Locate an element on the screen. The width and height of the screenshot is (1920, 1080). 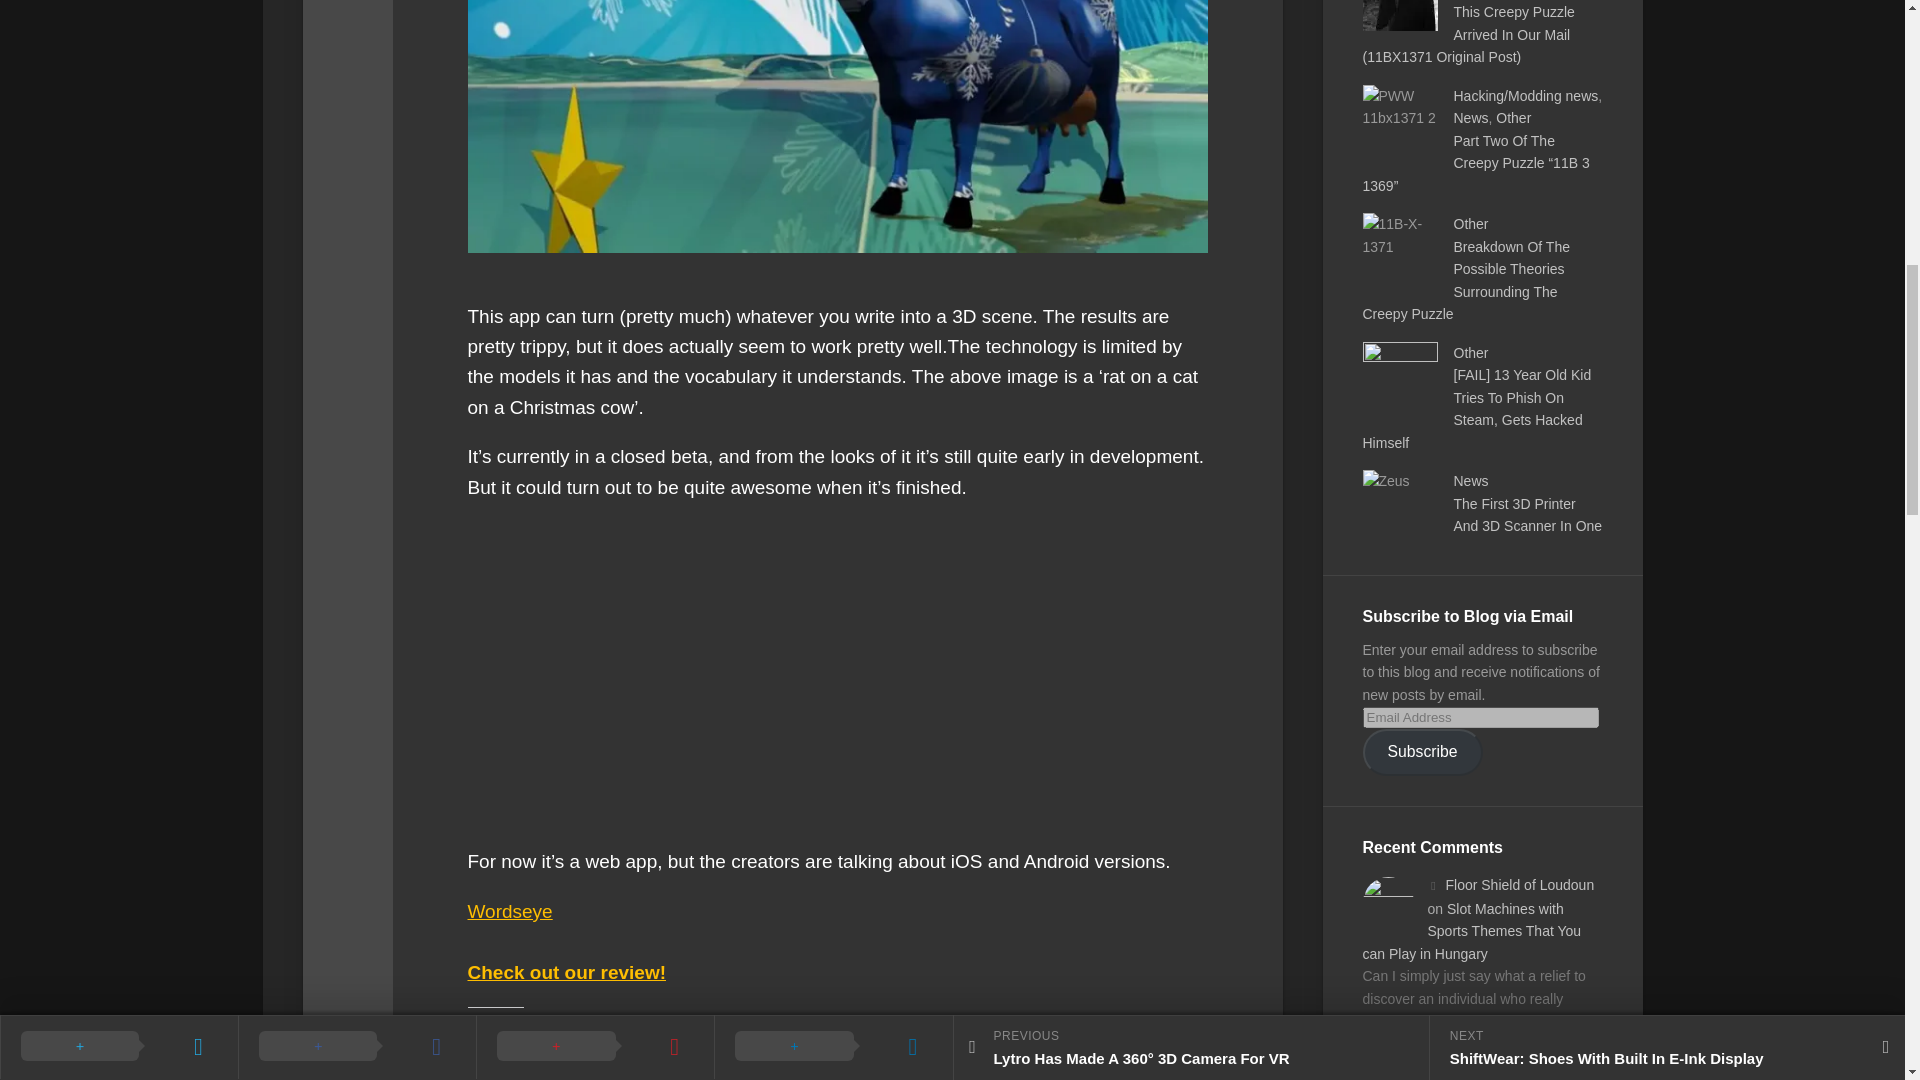
Click to share on LinkedIn is located at coordinates (624, 1061).